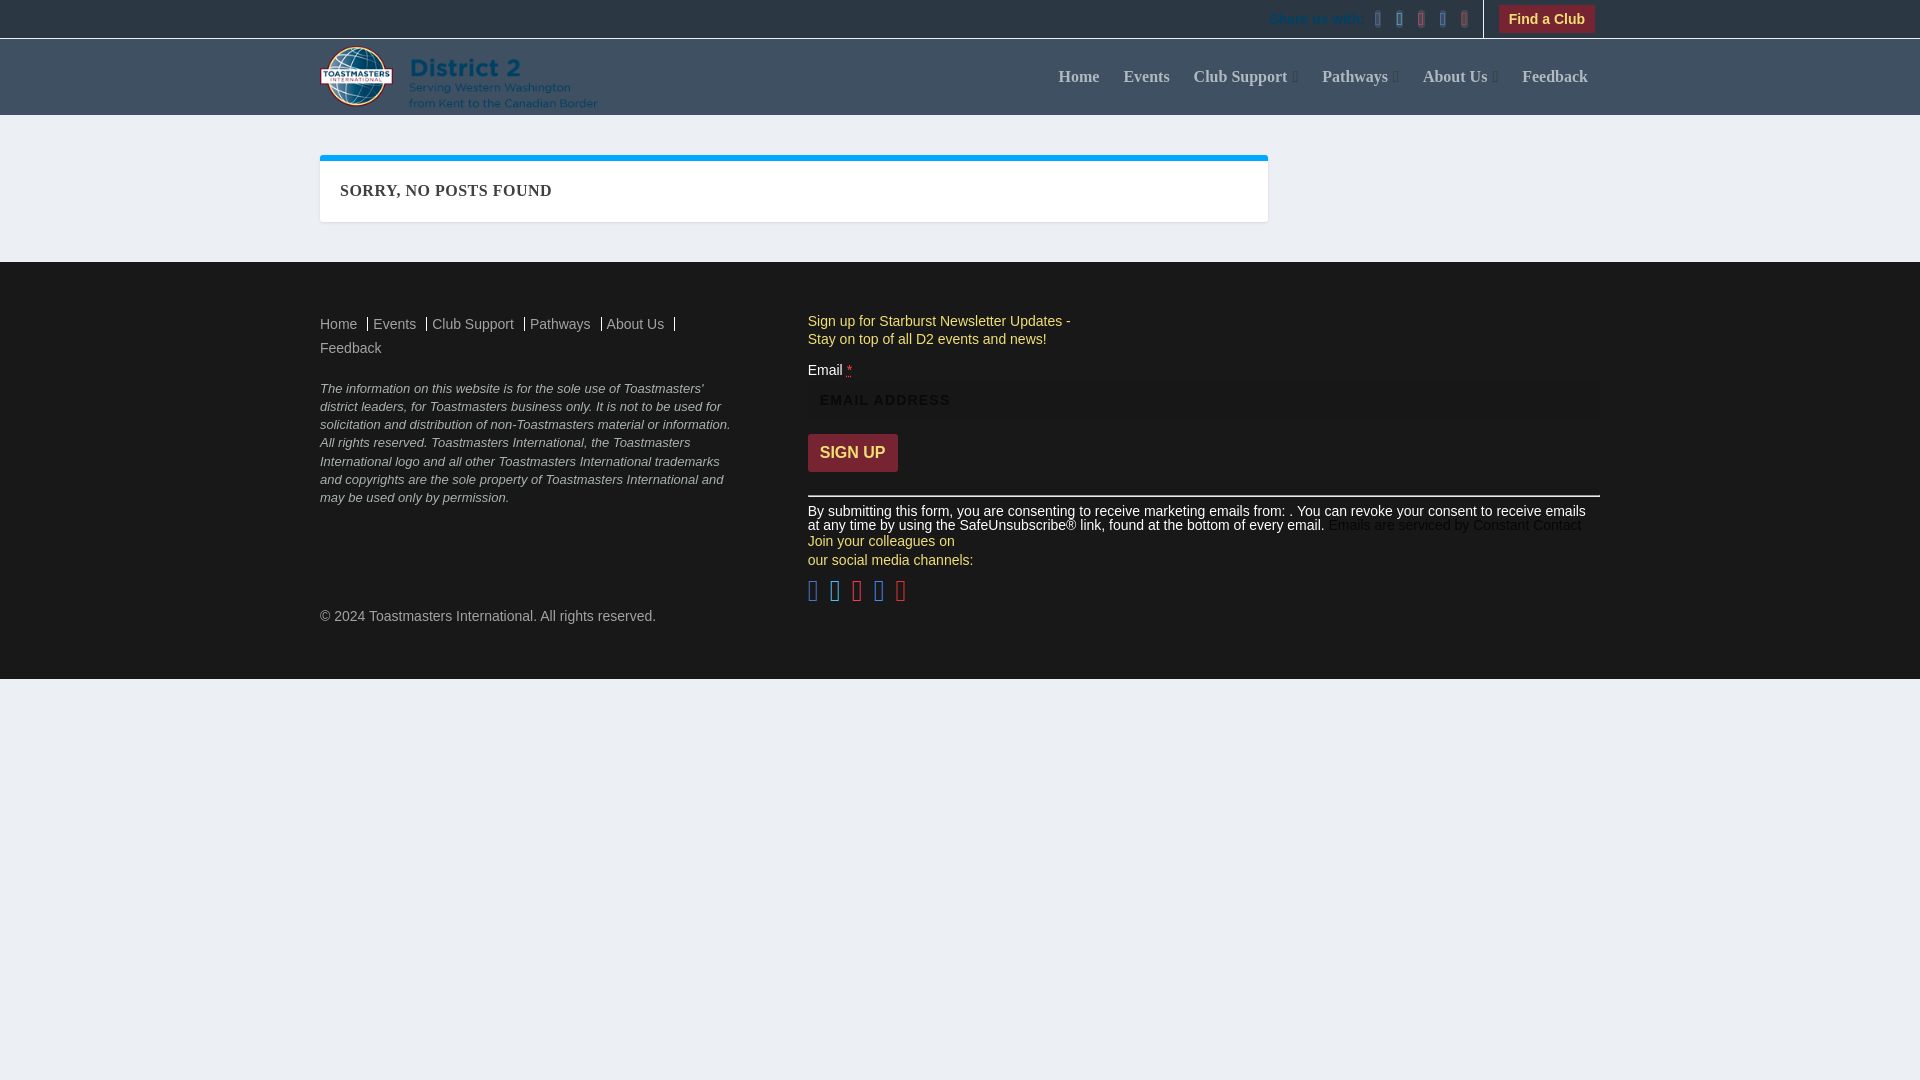 This screenshot has height=1080, width=1920. I want to click on Feedback, so click(1554, 90).